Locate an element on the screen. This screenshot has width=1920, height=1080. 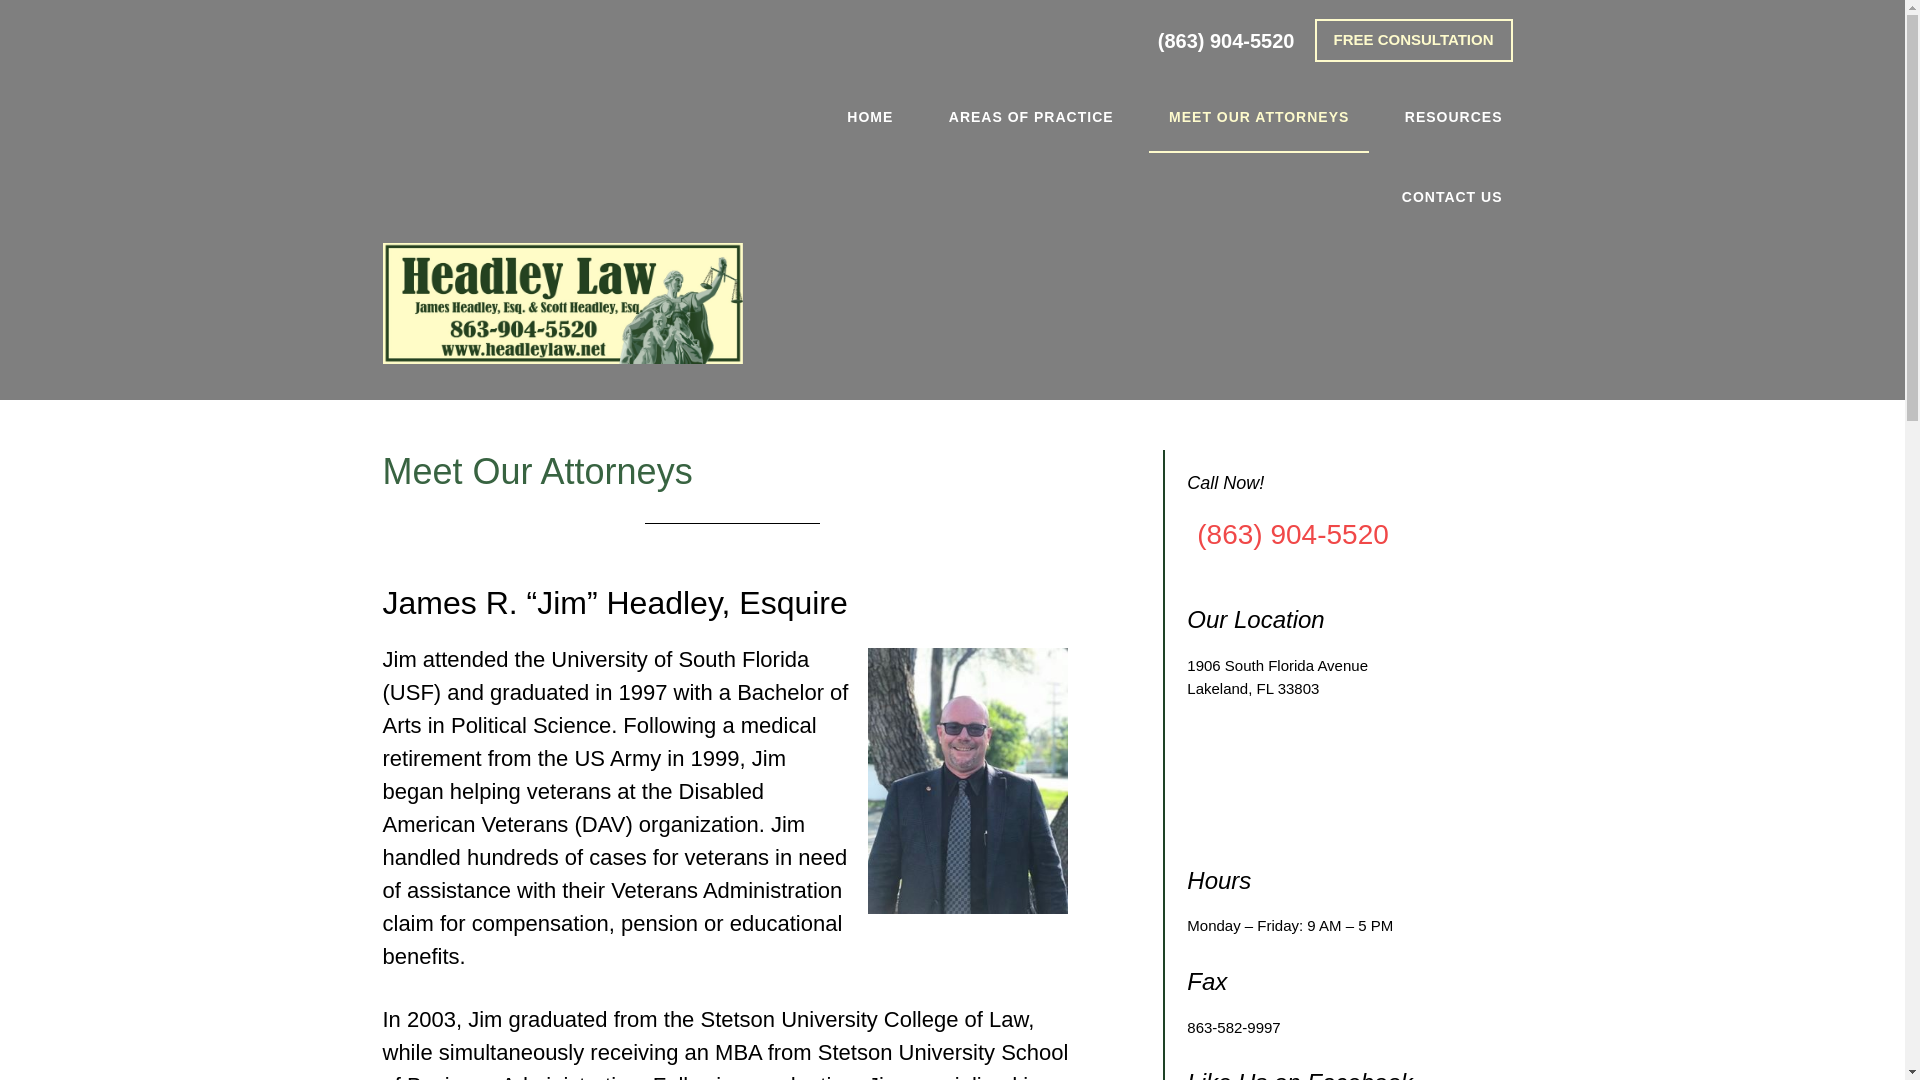
HOME is located at coordinates (870, 117).